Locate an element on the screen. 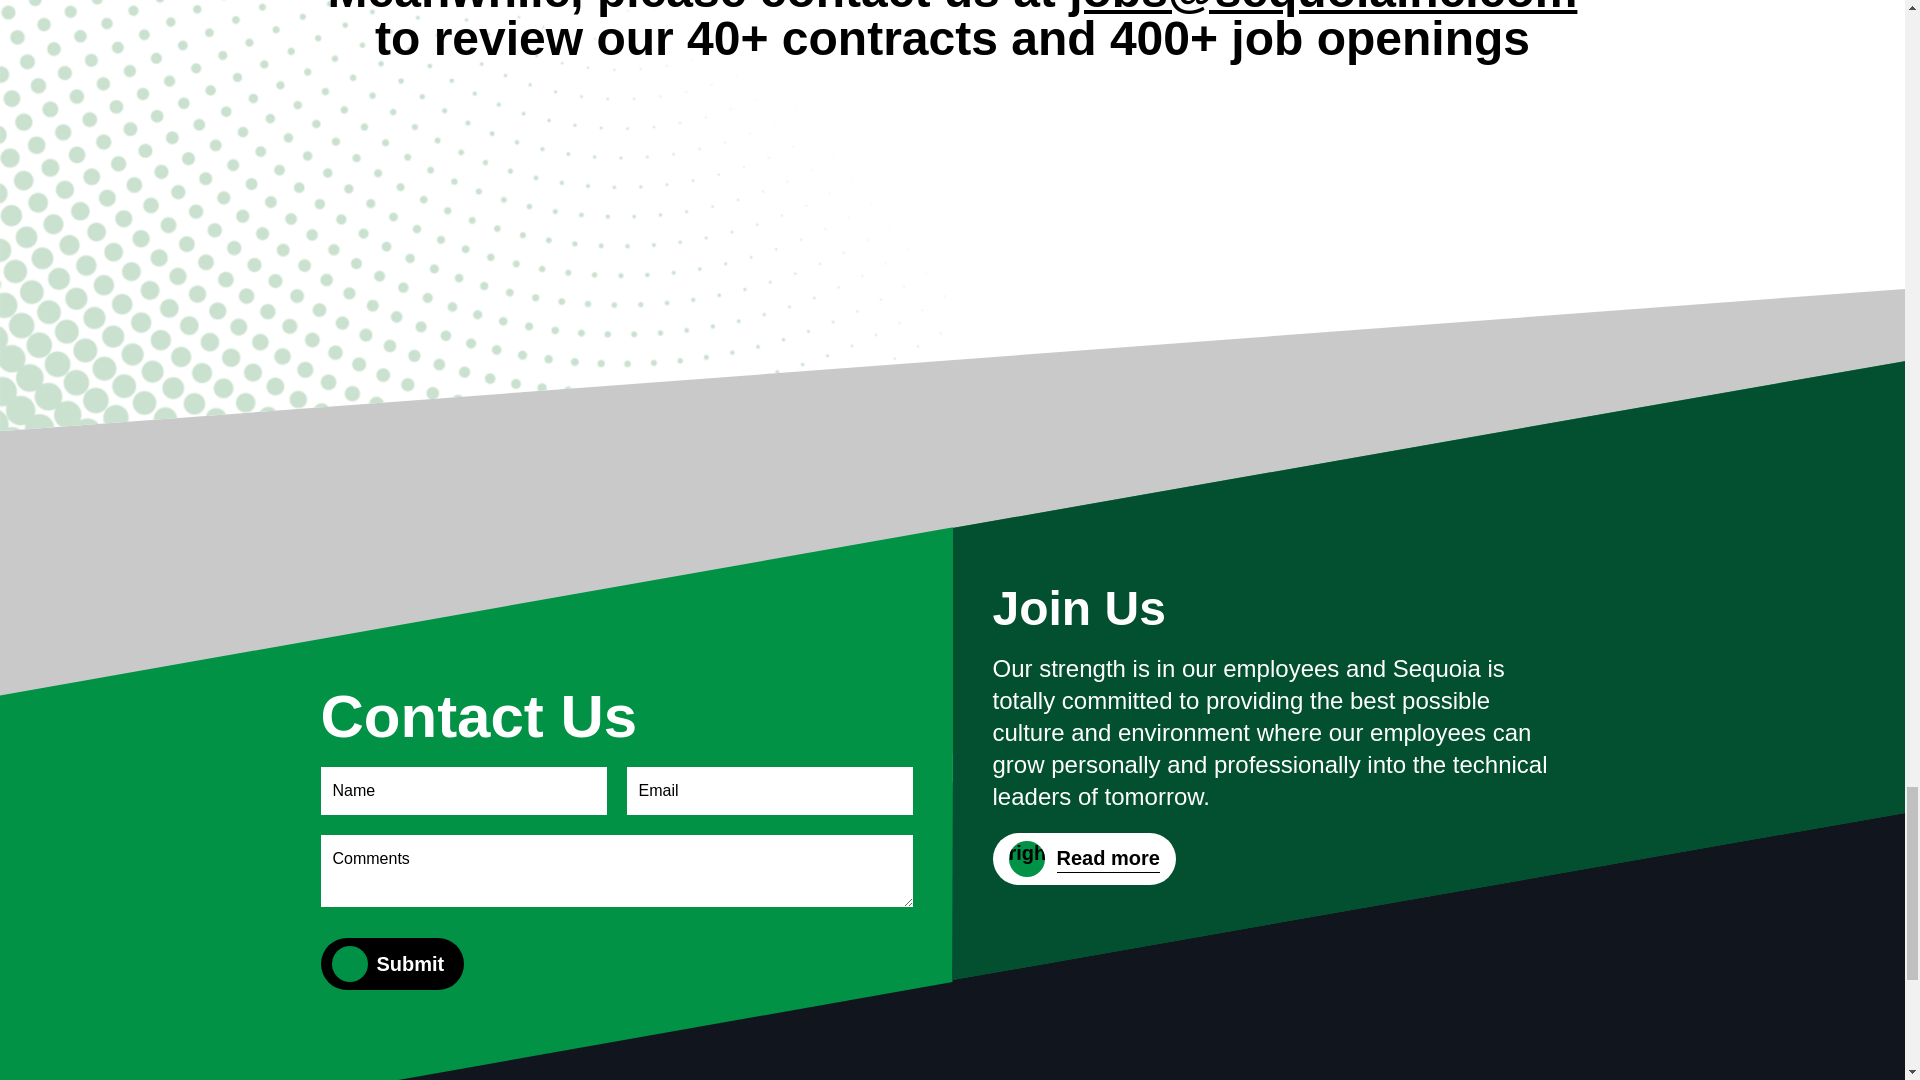 This screenshot has height=1080, width=1920. Read more is located at coordinates (1084, 858).